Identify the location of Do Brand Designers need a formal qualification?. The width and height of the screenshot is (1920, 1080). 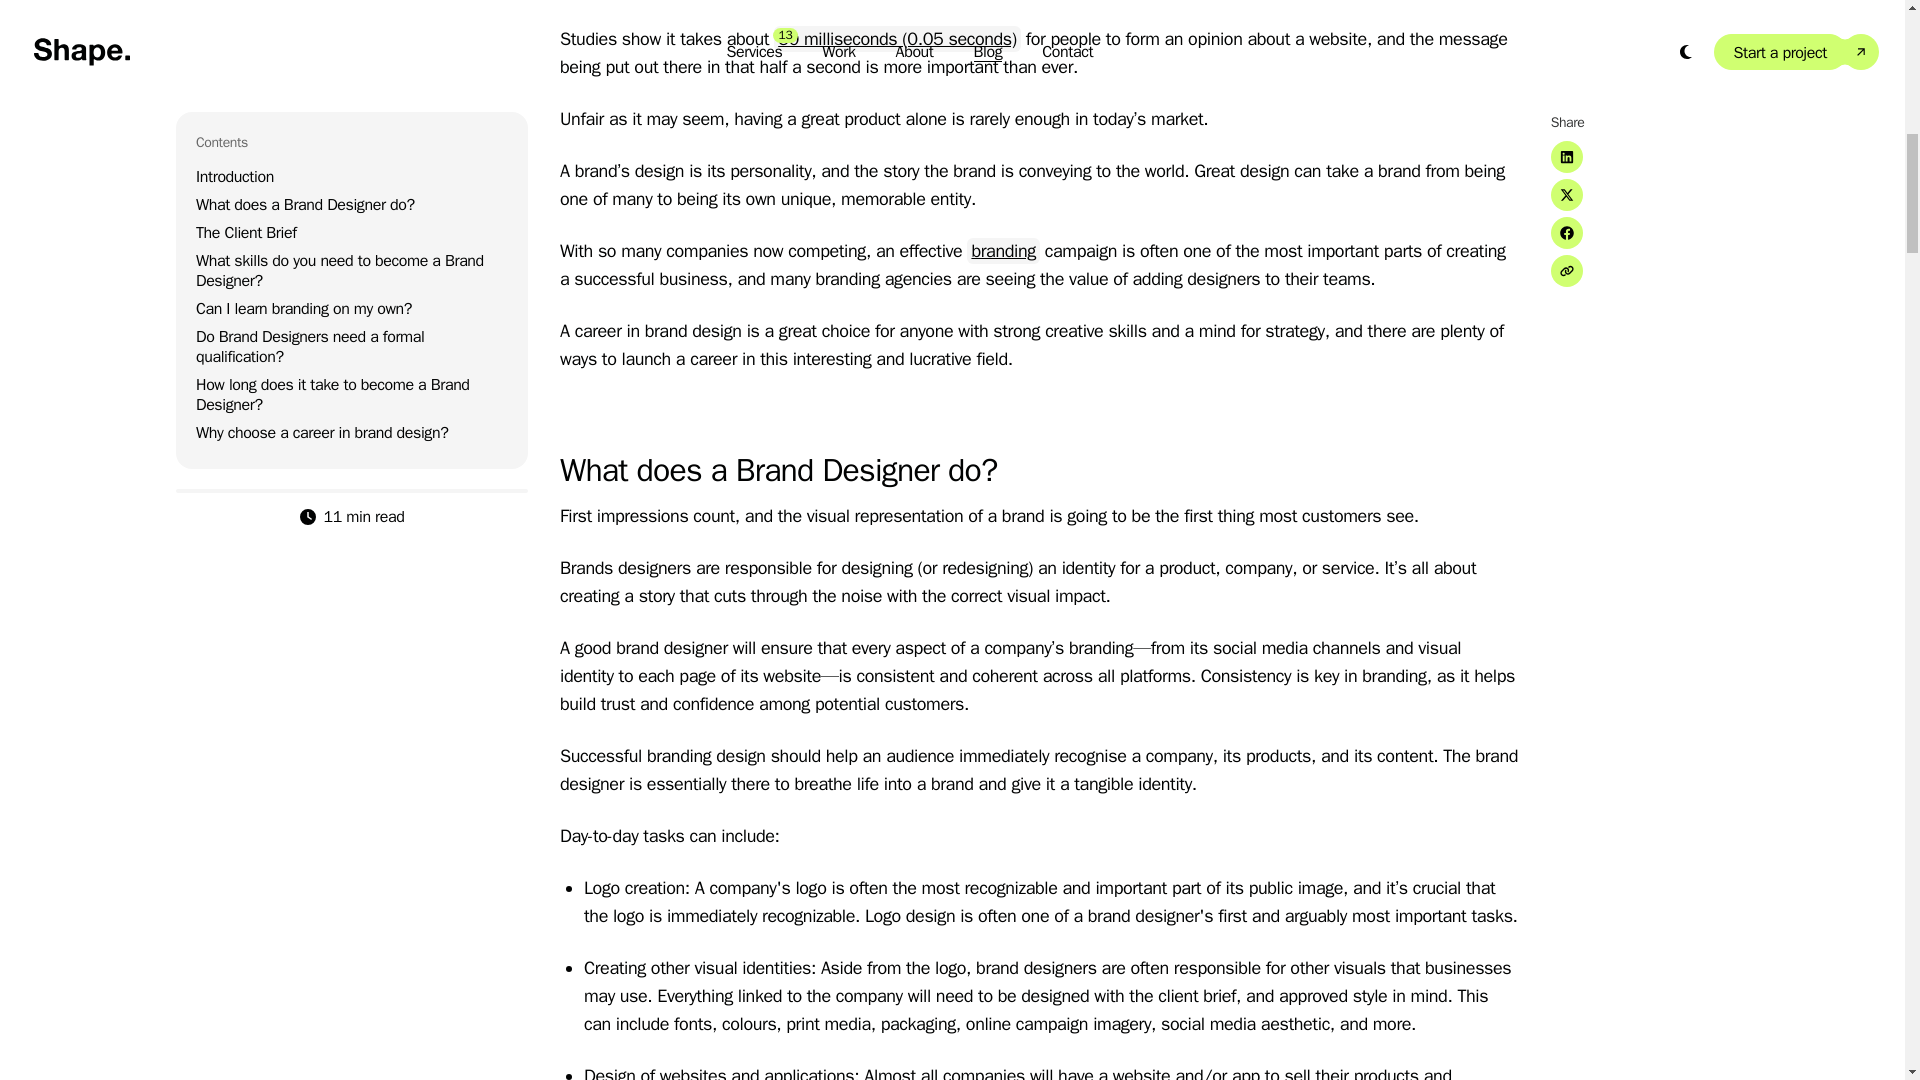
(310, 58).